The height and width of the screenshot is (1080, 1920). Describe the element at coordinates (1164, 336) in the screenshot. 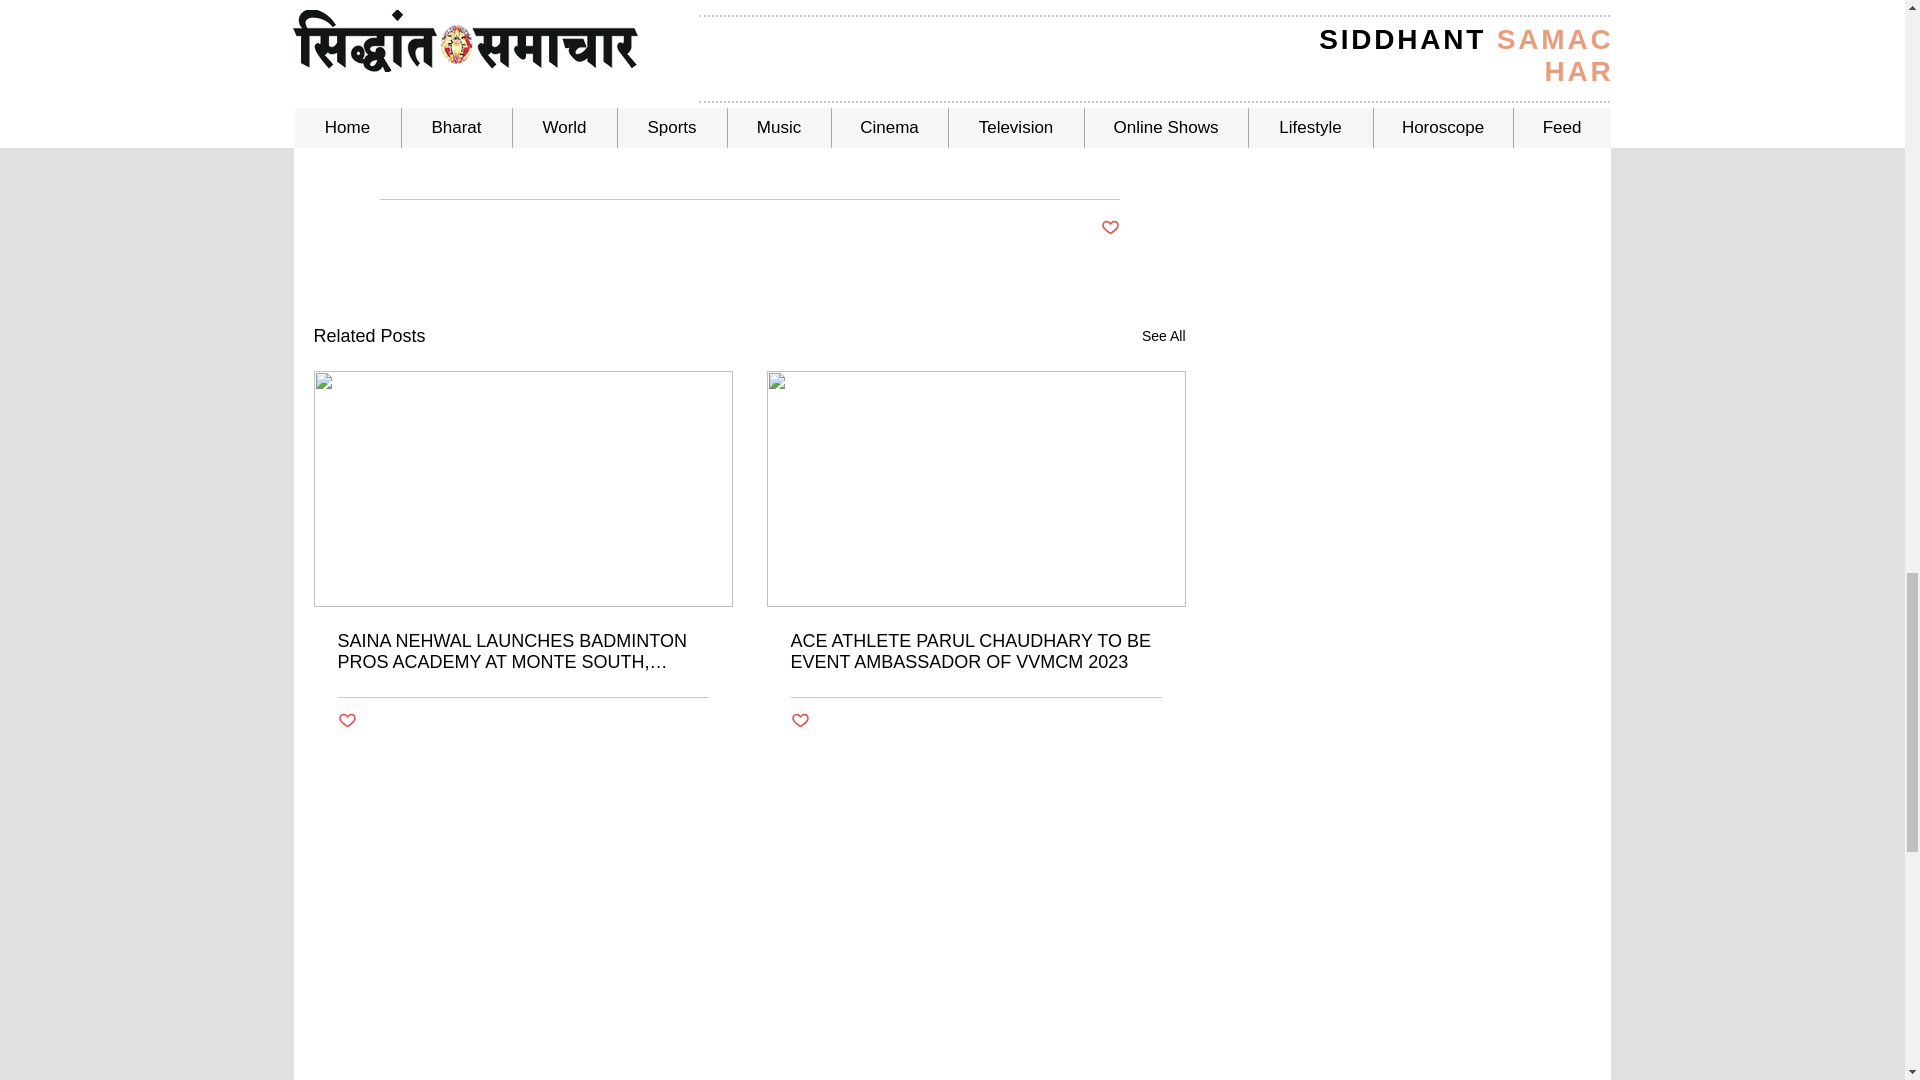

I see `See All` at that location.